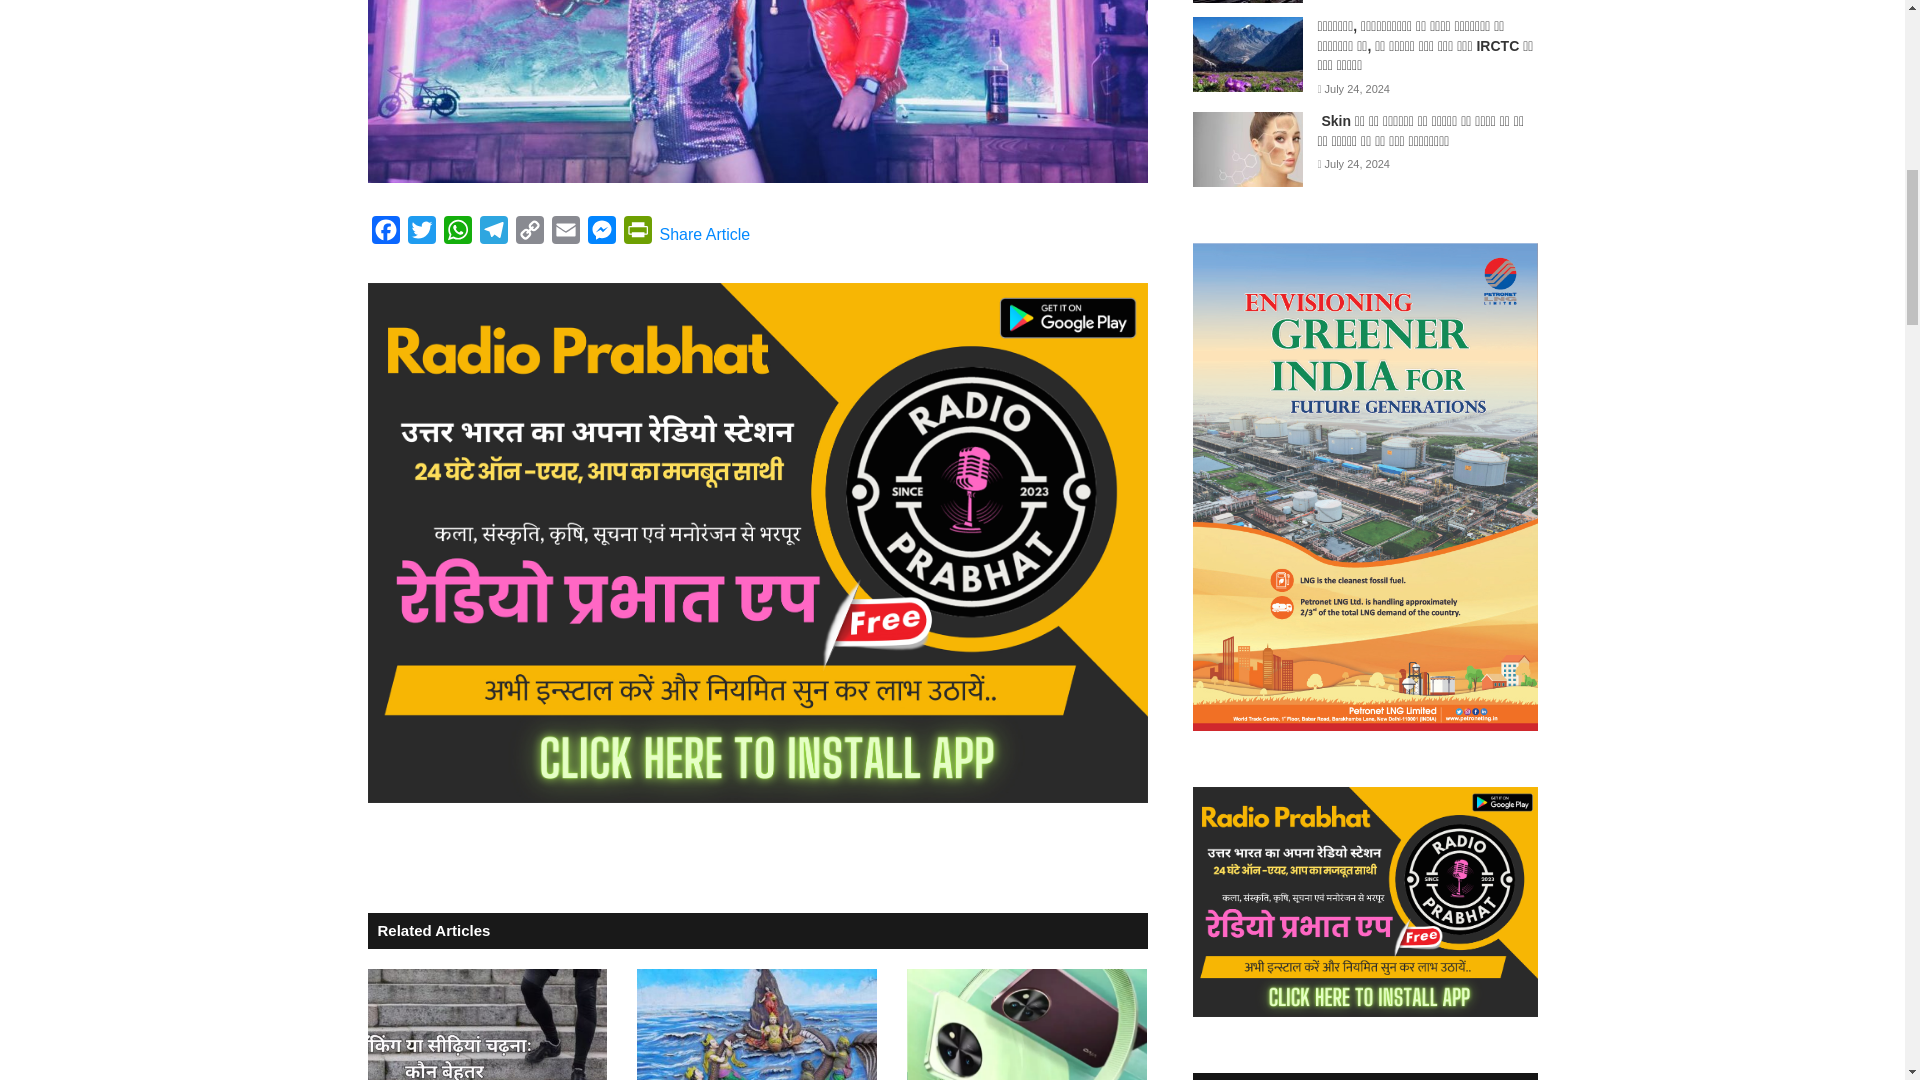 The height and width of the screenshot is (1080, 1920). What do you see at coordinates (530, 234) in the screenshot?
I see `Copy Link` at bounding box center [530, 234].